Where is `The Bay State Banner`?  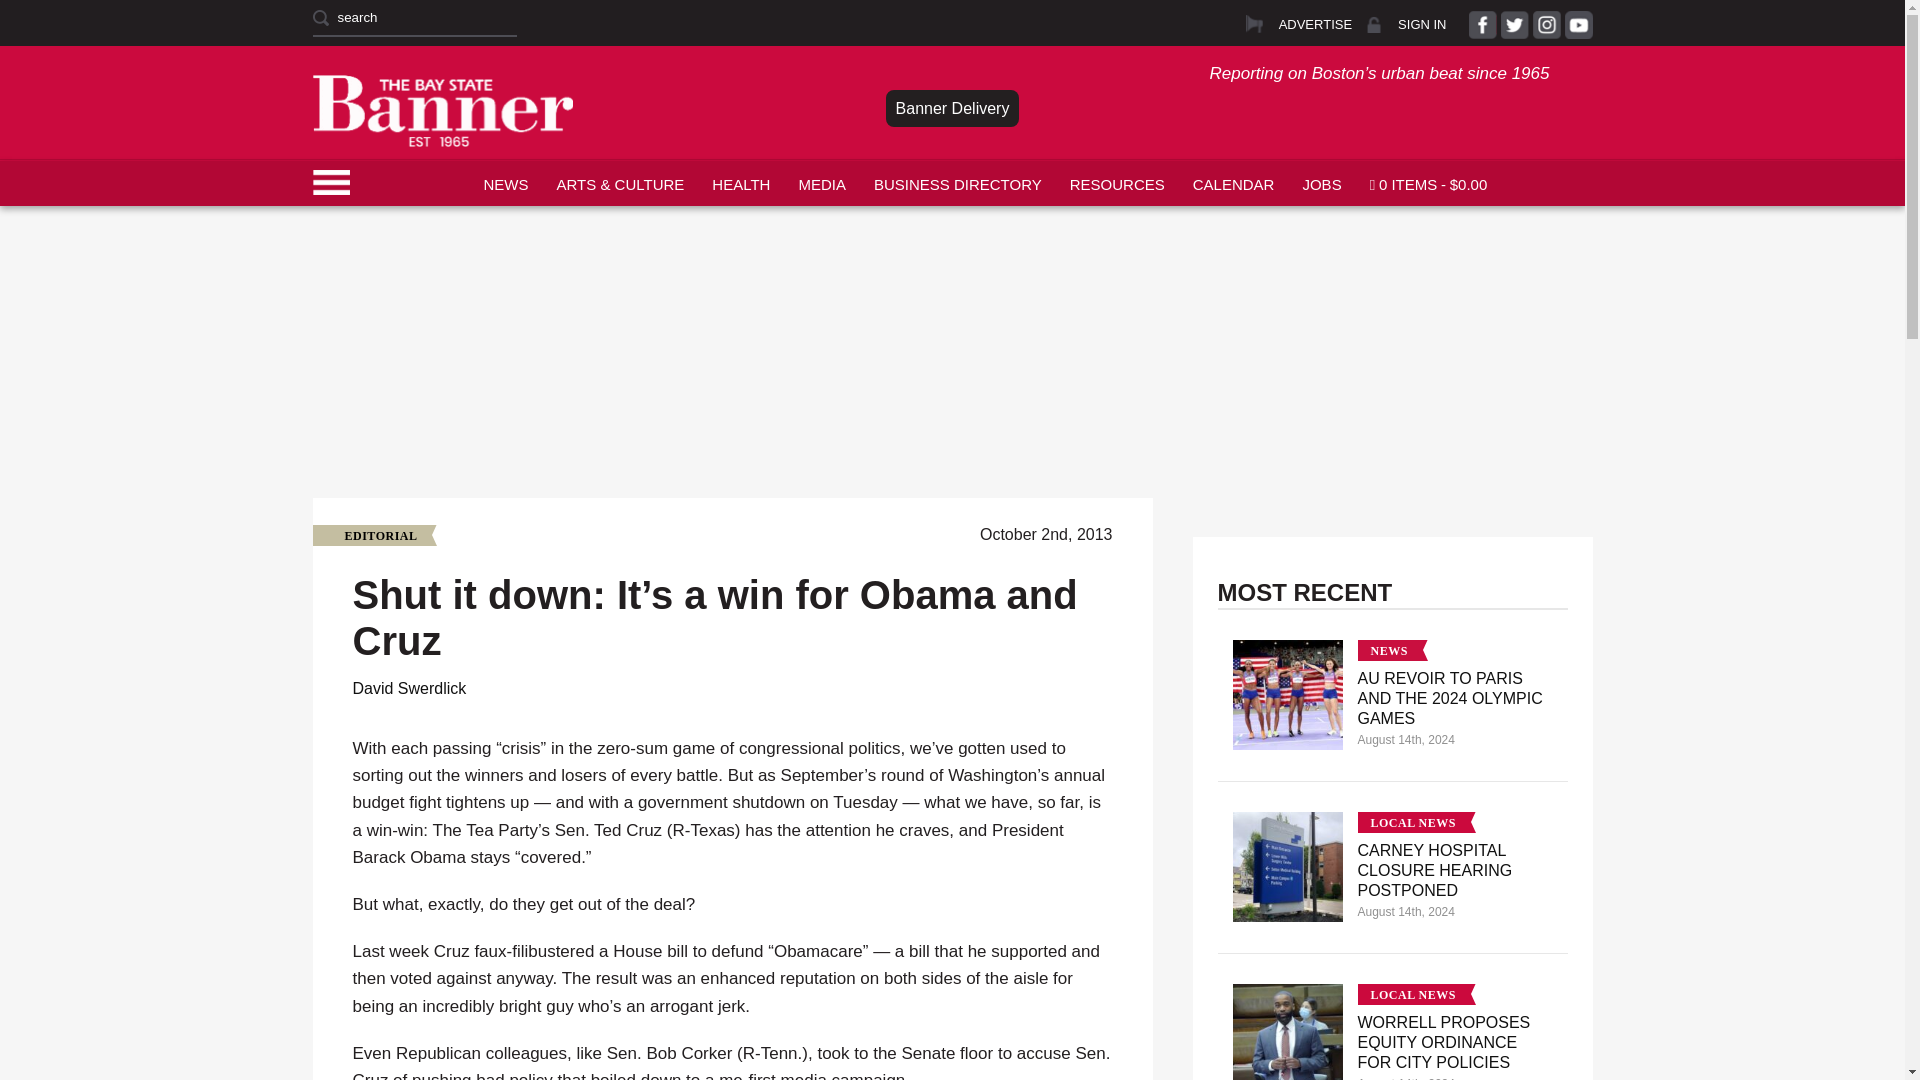
The Bay State Banner is located at coordinates (442, 110).